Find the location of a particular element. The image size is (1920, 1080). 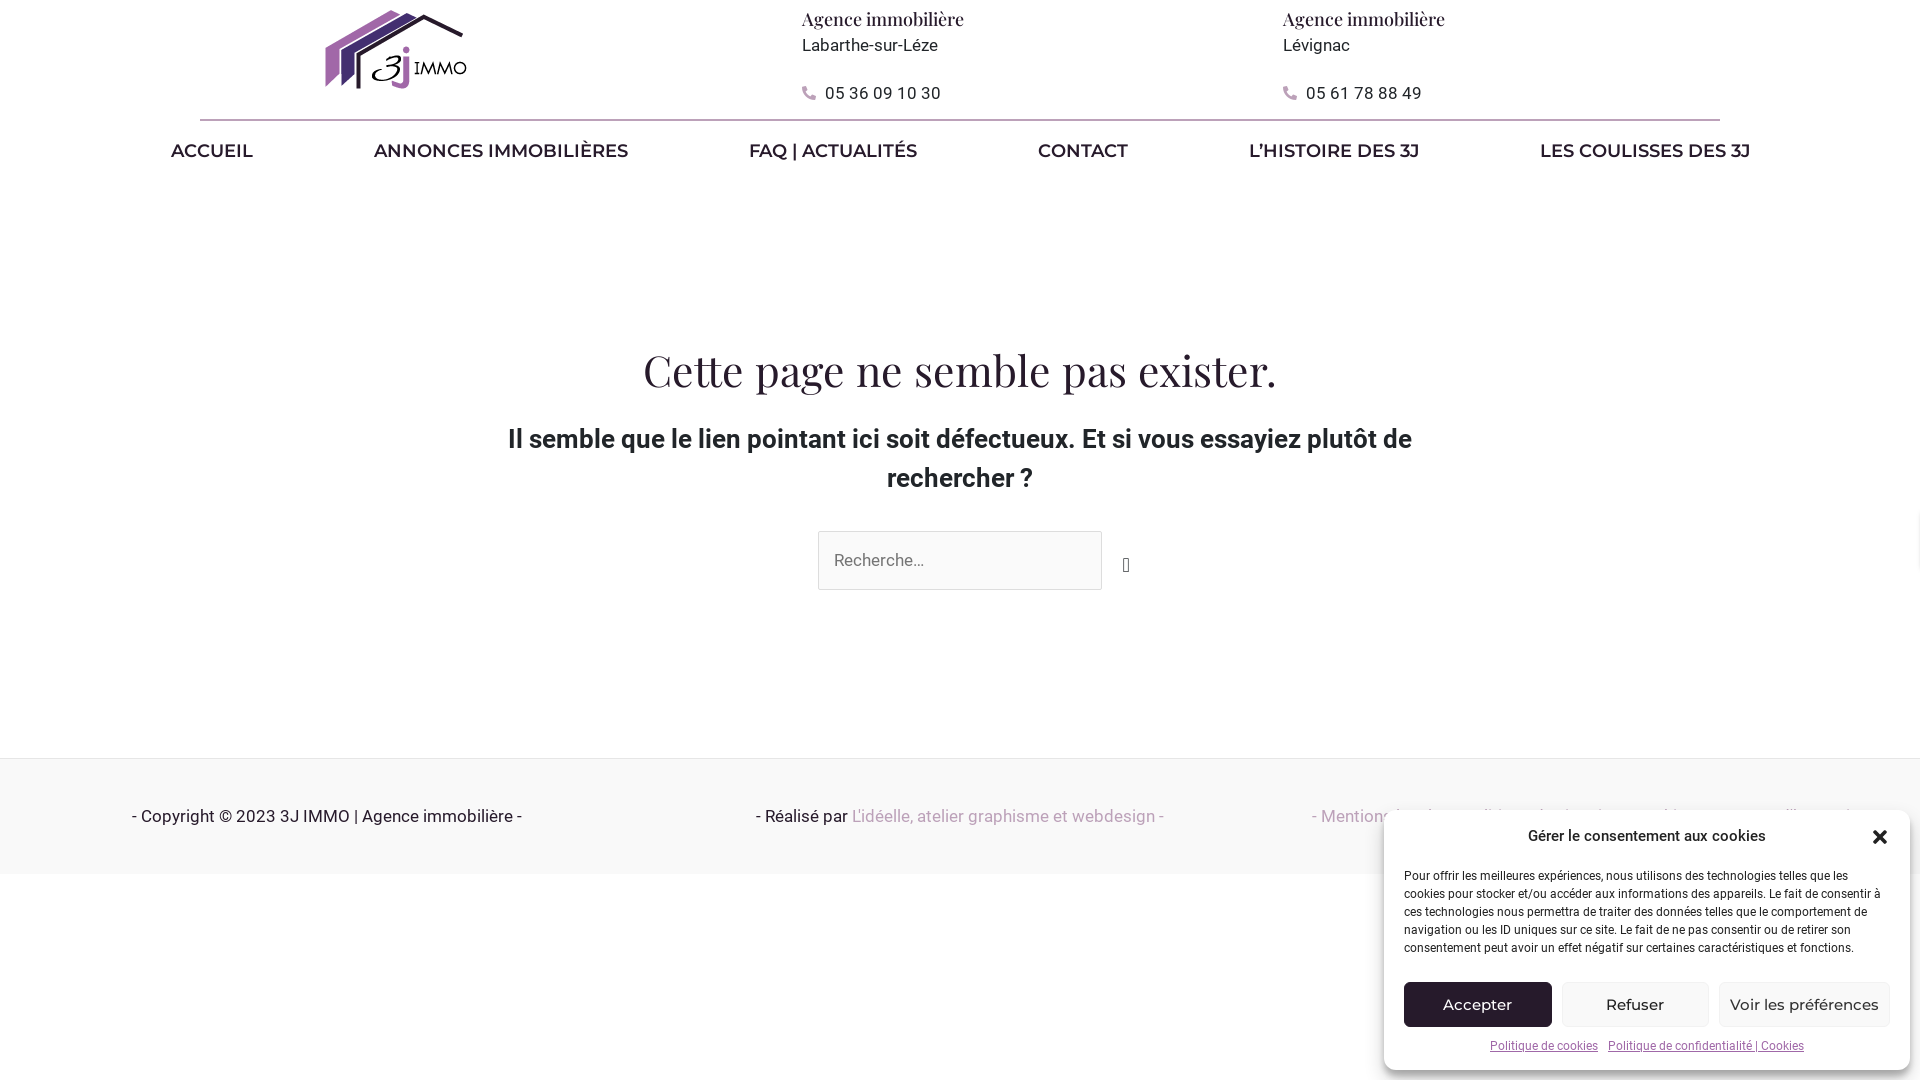

Accepter is located at coordinates (1478, 1004).